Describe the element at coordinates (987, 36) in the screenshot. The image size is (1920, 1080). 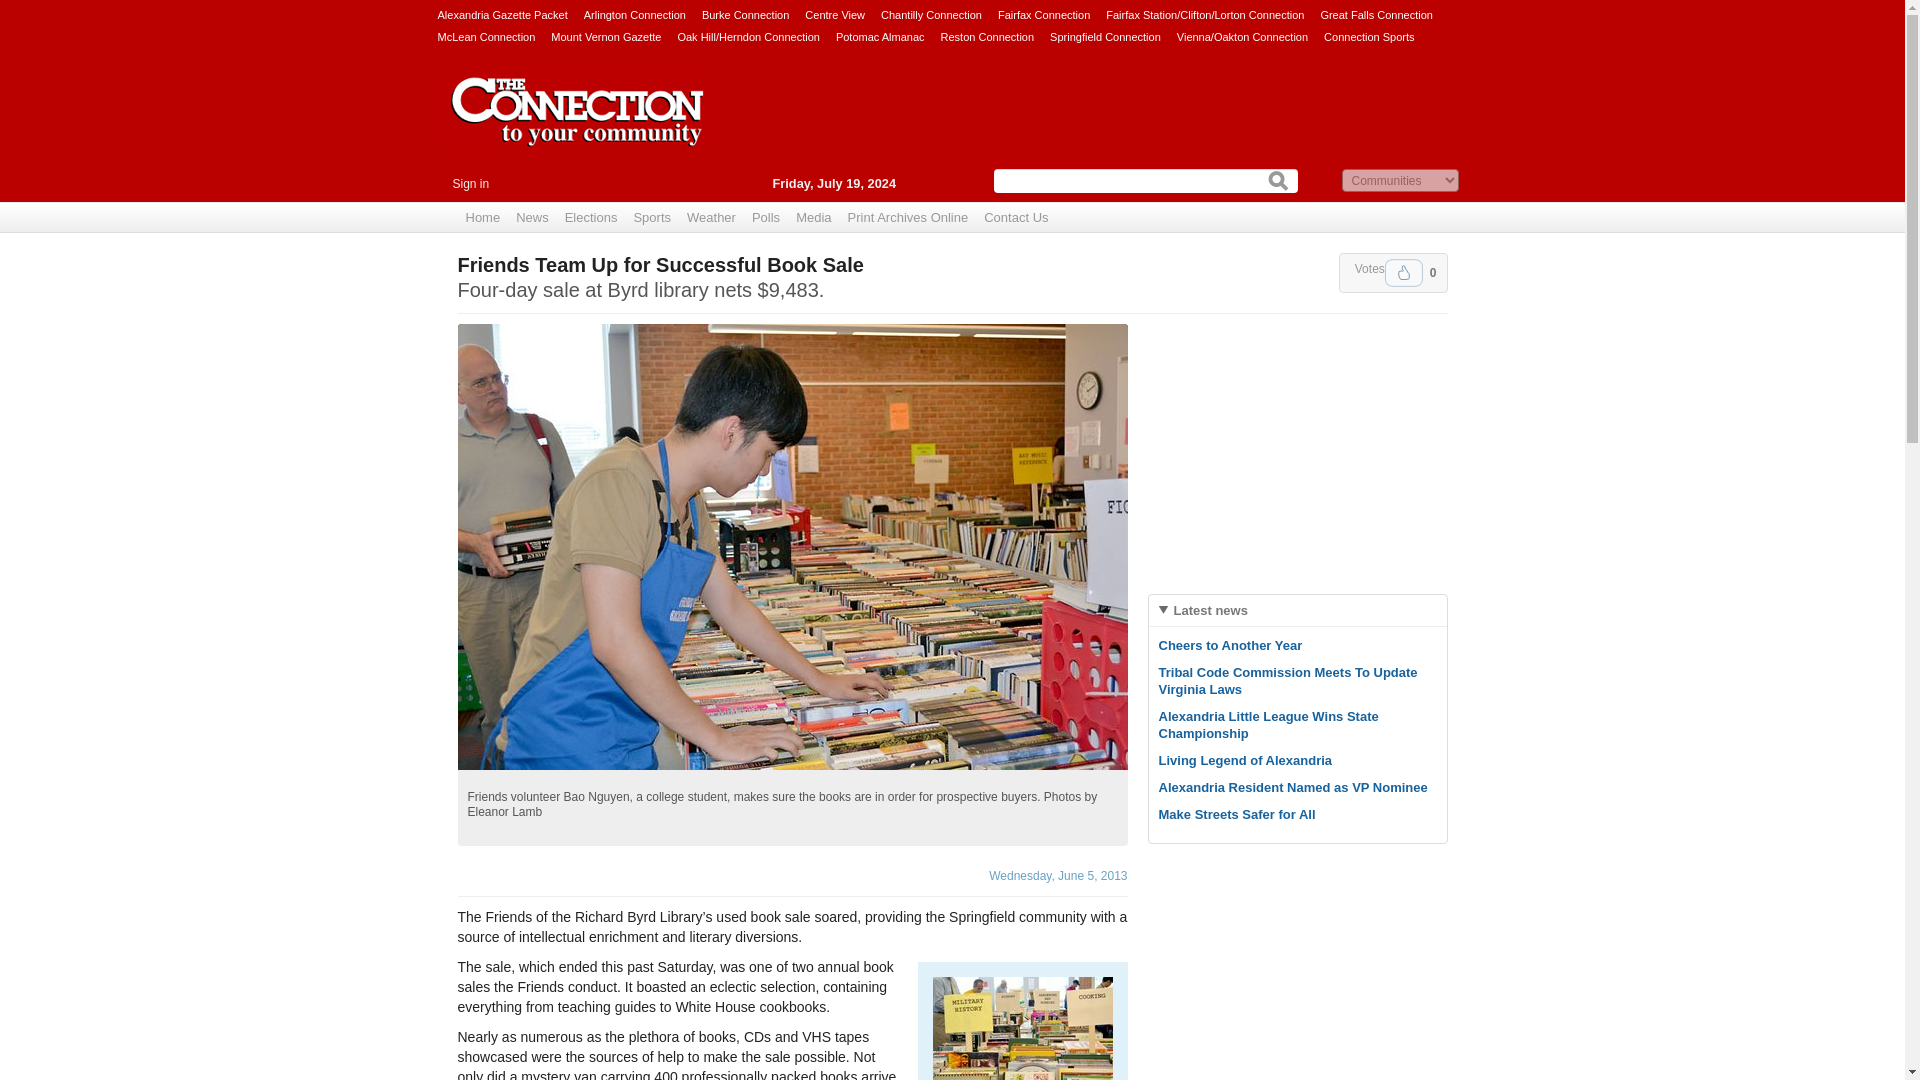
I see `Reston Connection` at that location.